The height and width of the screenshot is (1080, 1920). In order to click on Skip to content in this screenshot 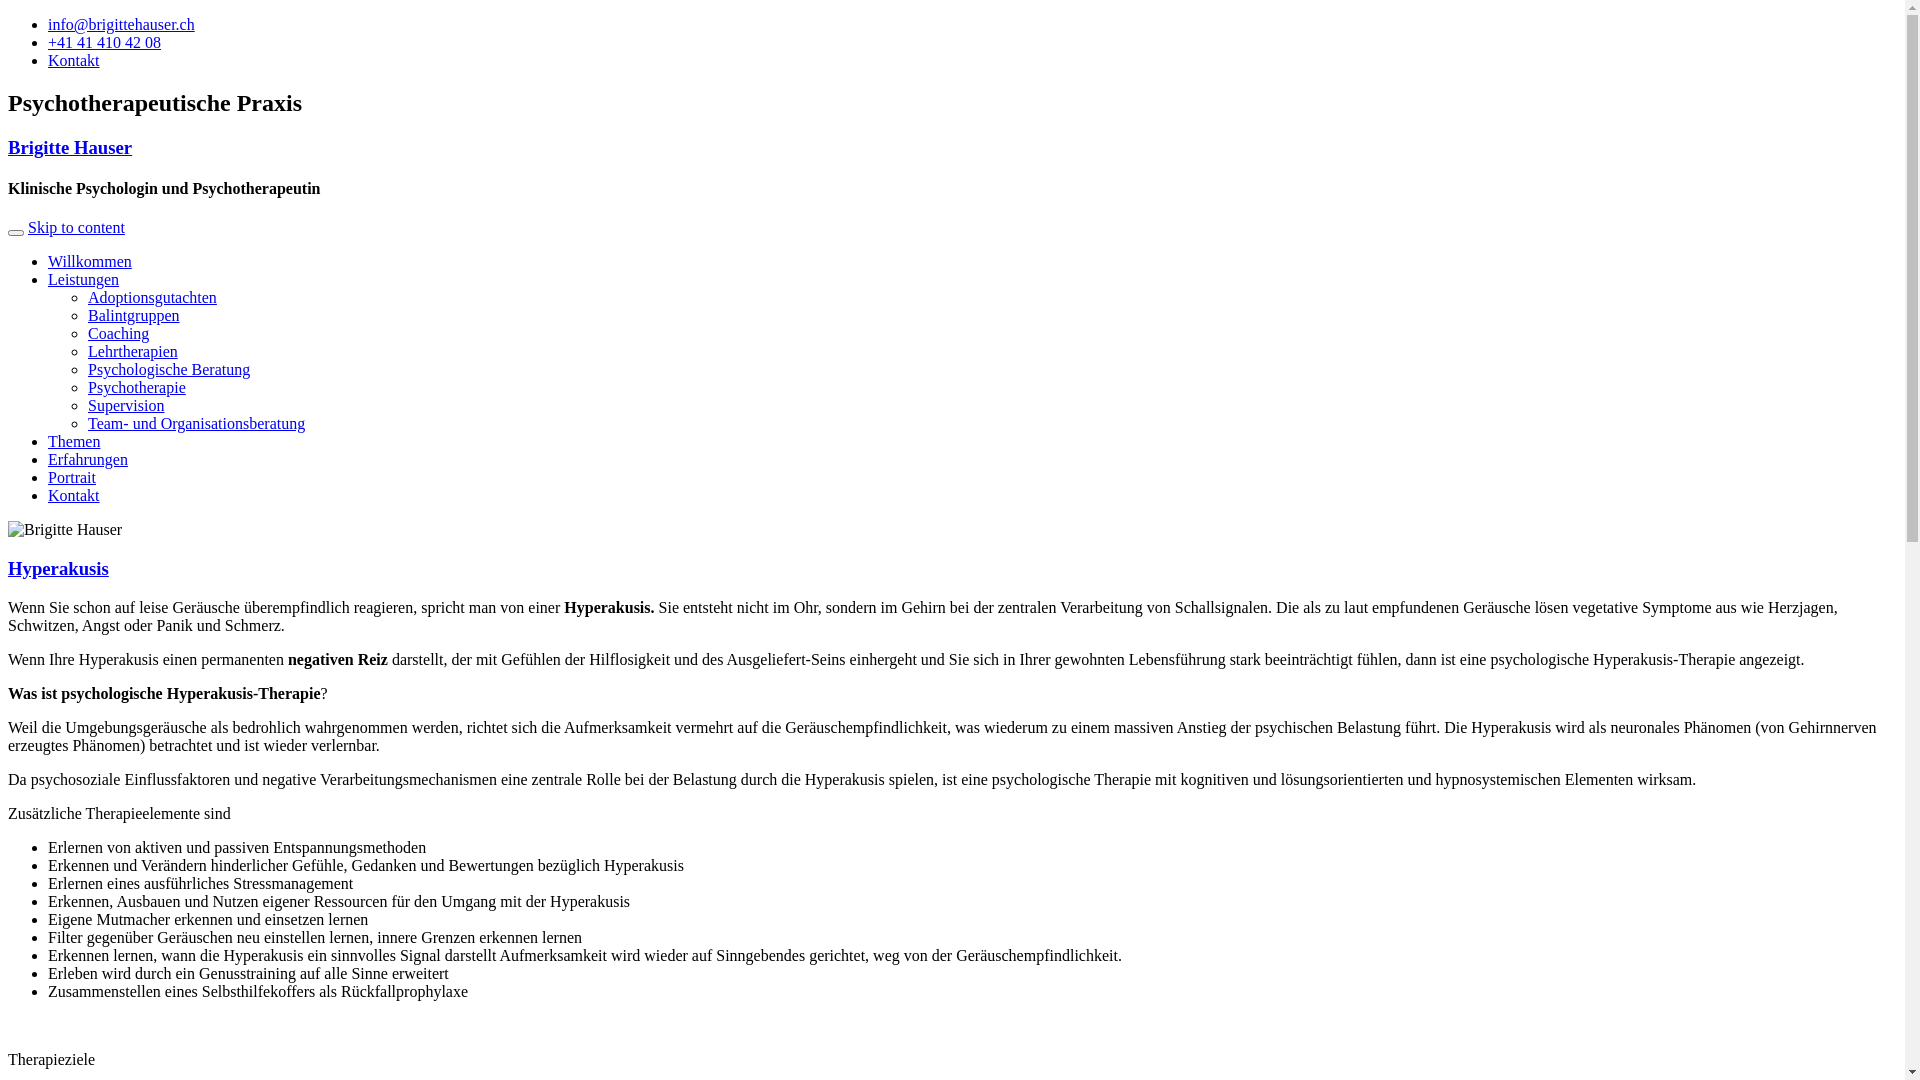, I will do `click(76, 228)`.